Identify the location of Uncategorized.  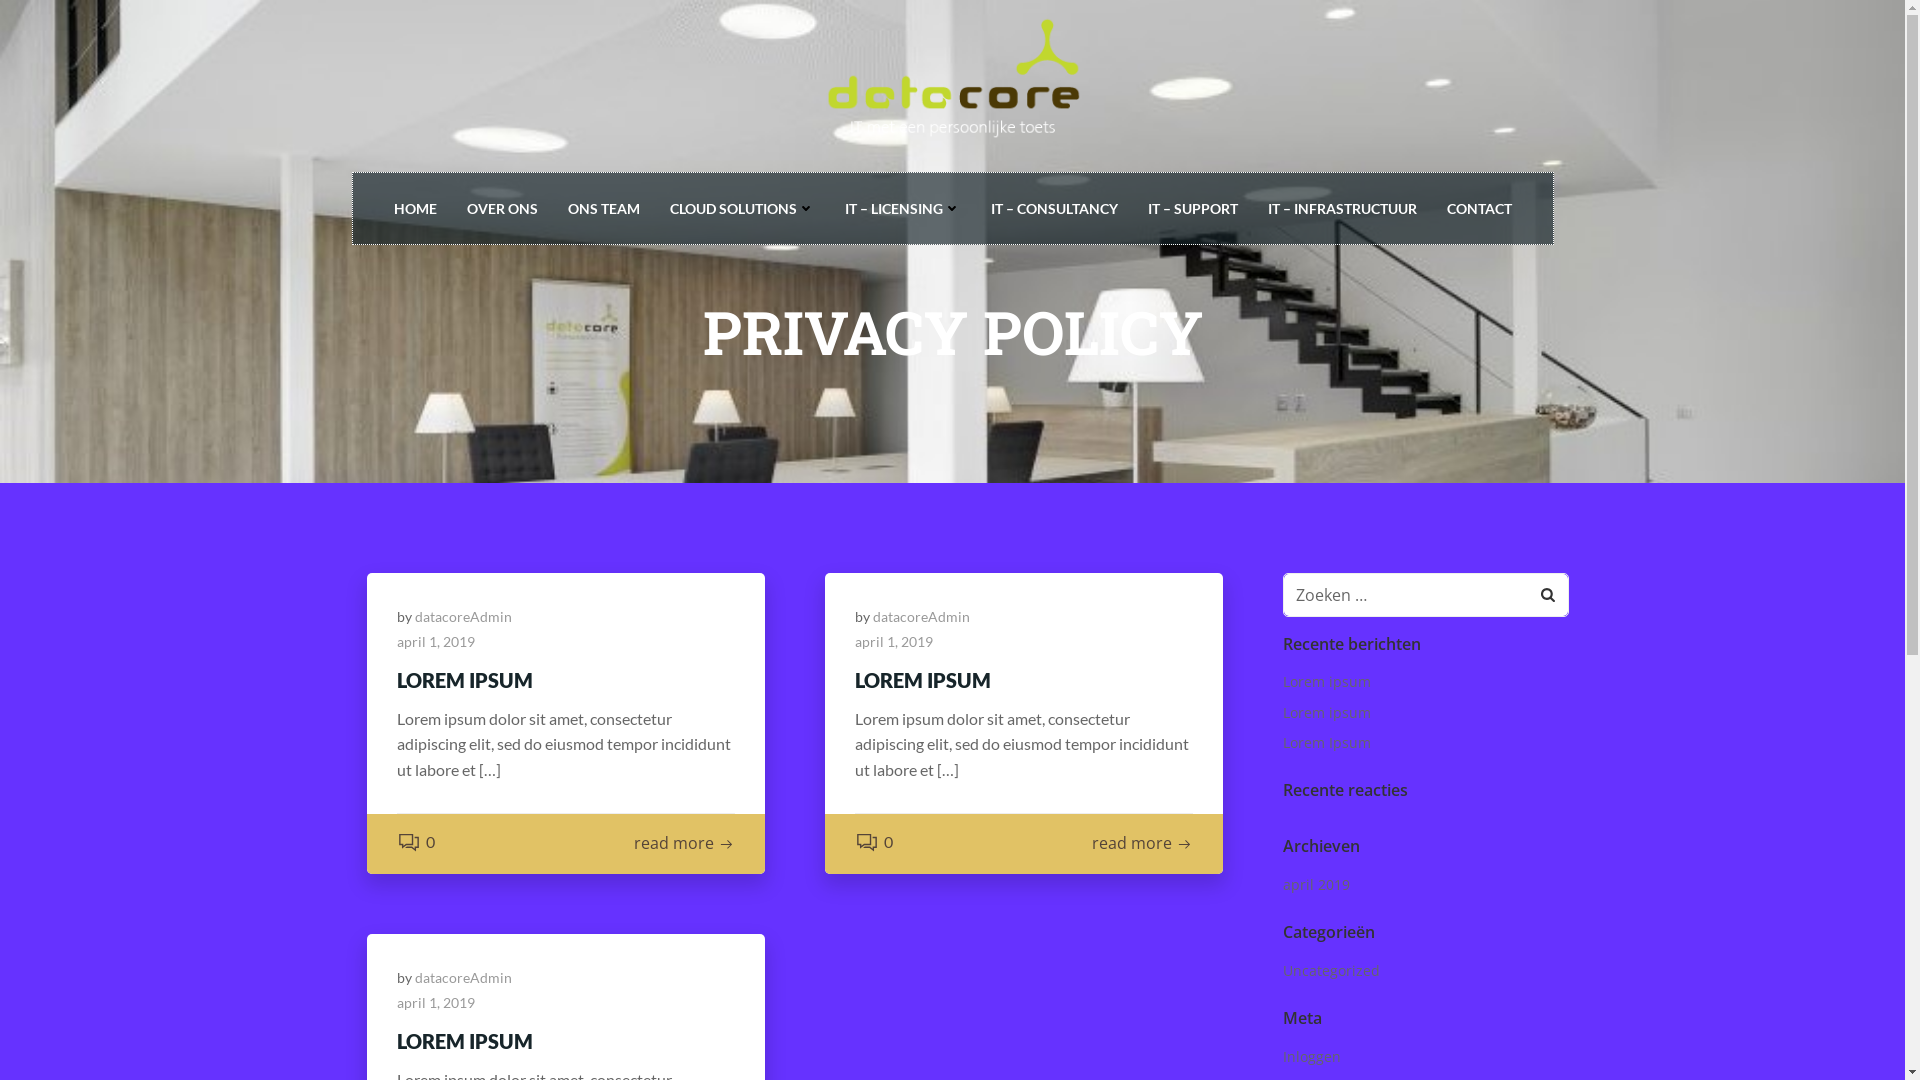
(1332, 970).